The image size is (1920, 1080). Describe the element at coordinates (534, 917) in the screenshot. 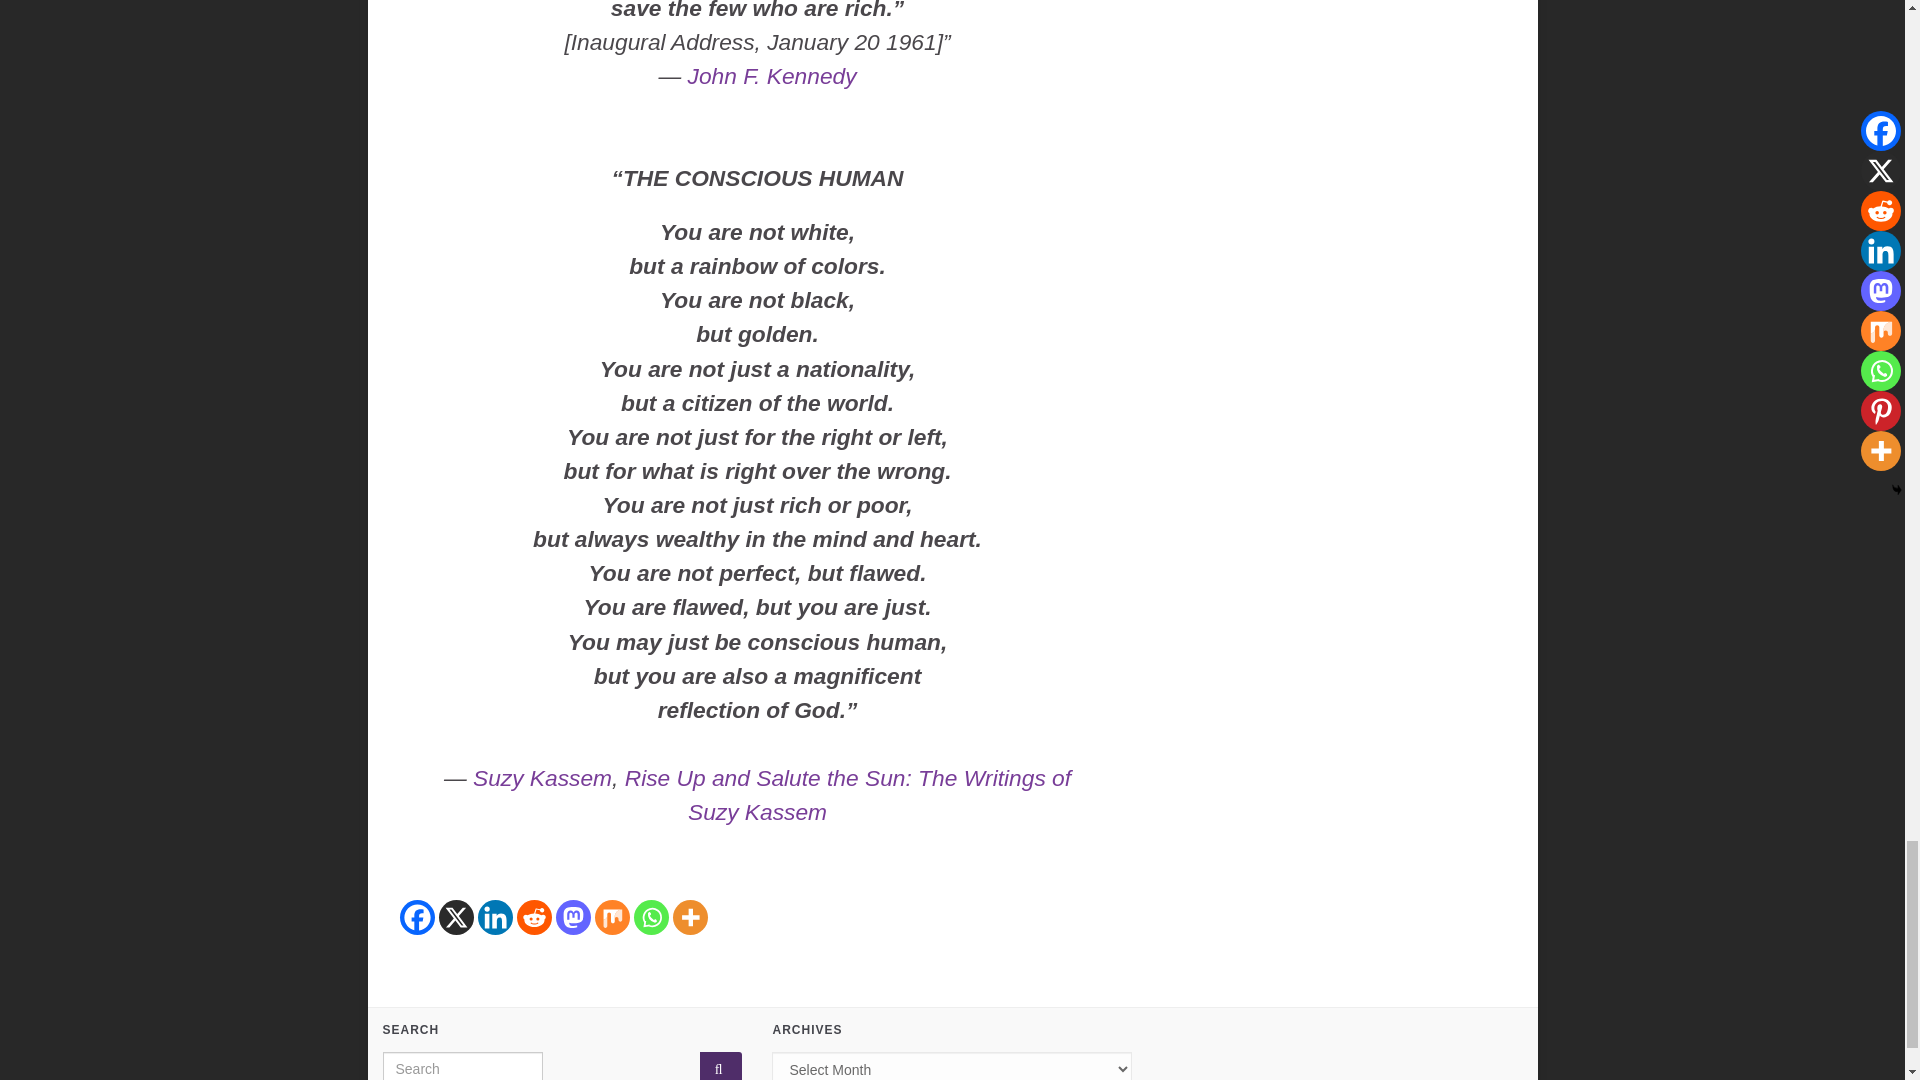

I see `Reddit` at that location.